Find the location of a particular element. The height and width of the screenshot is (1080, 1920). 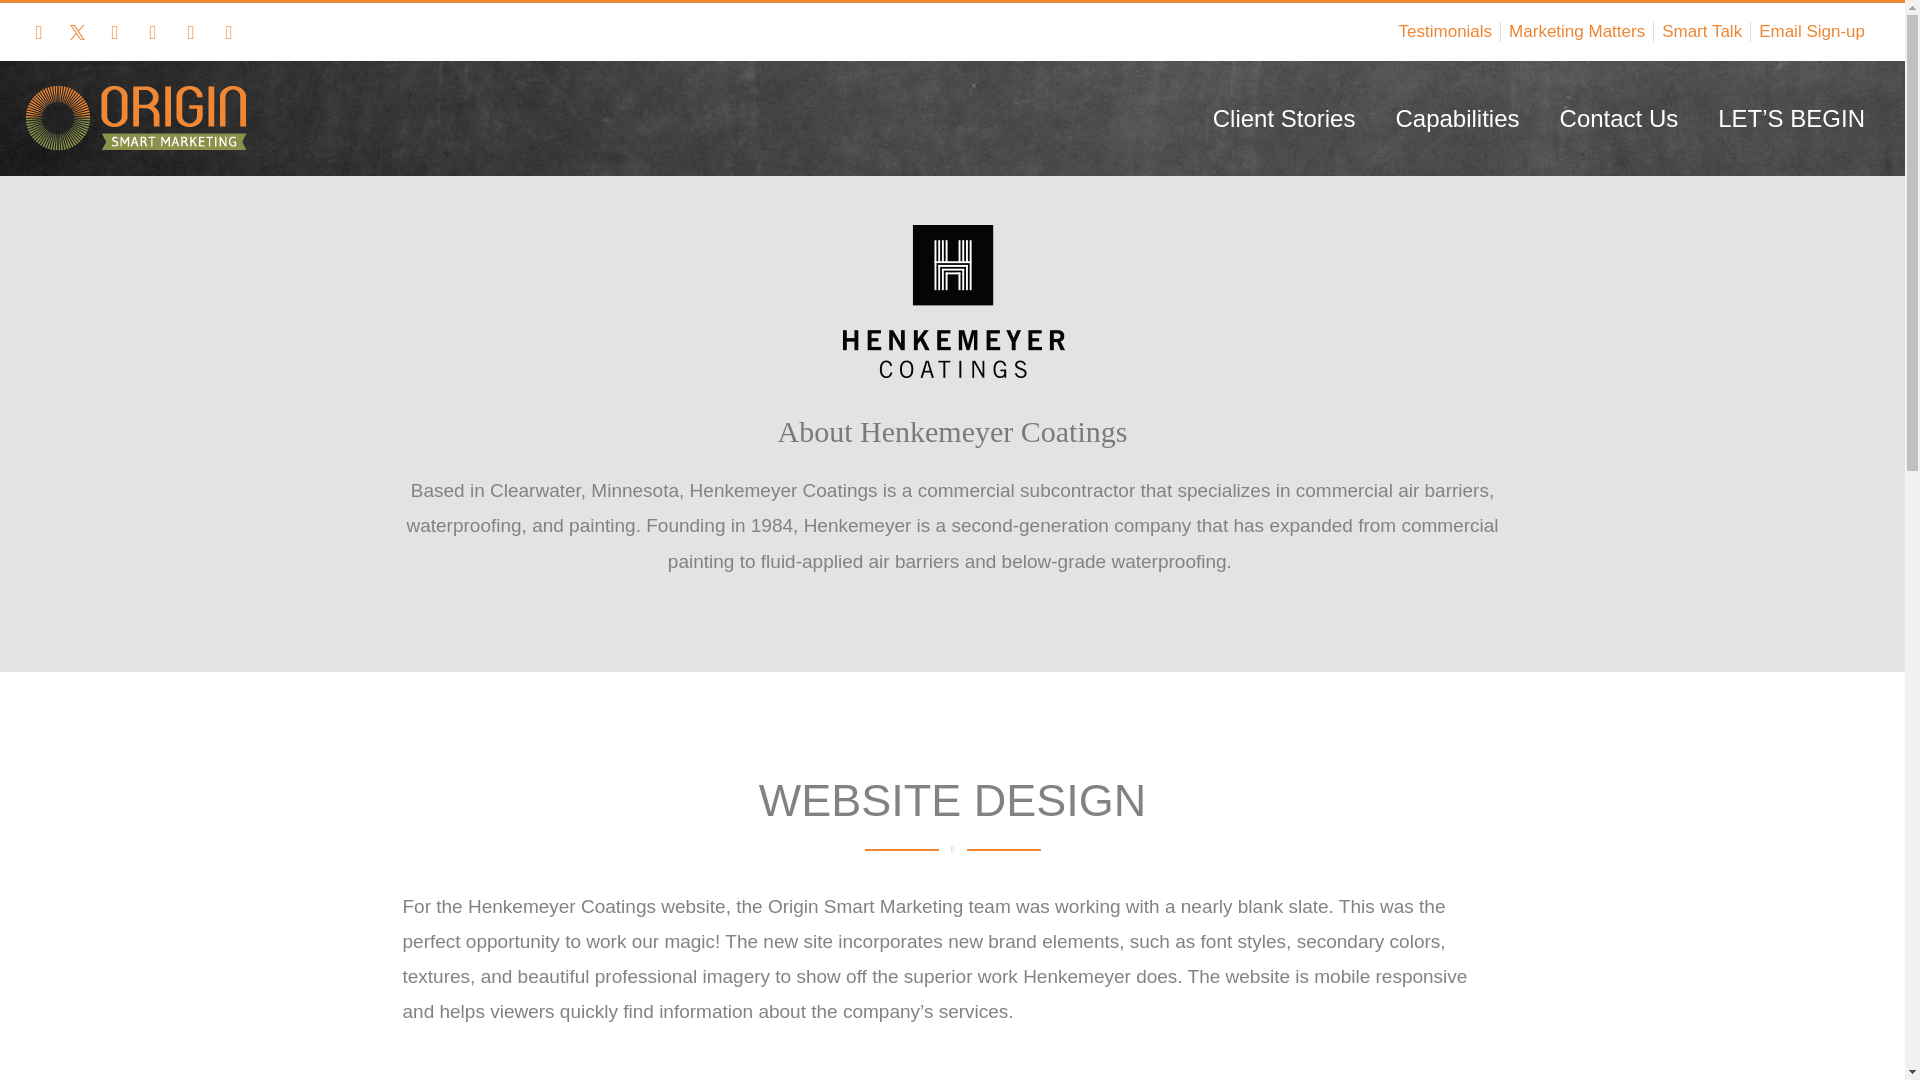

Twitter X Black Logo is located at coordinates (76, 31).